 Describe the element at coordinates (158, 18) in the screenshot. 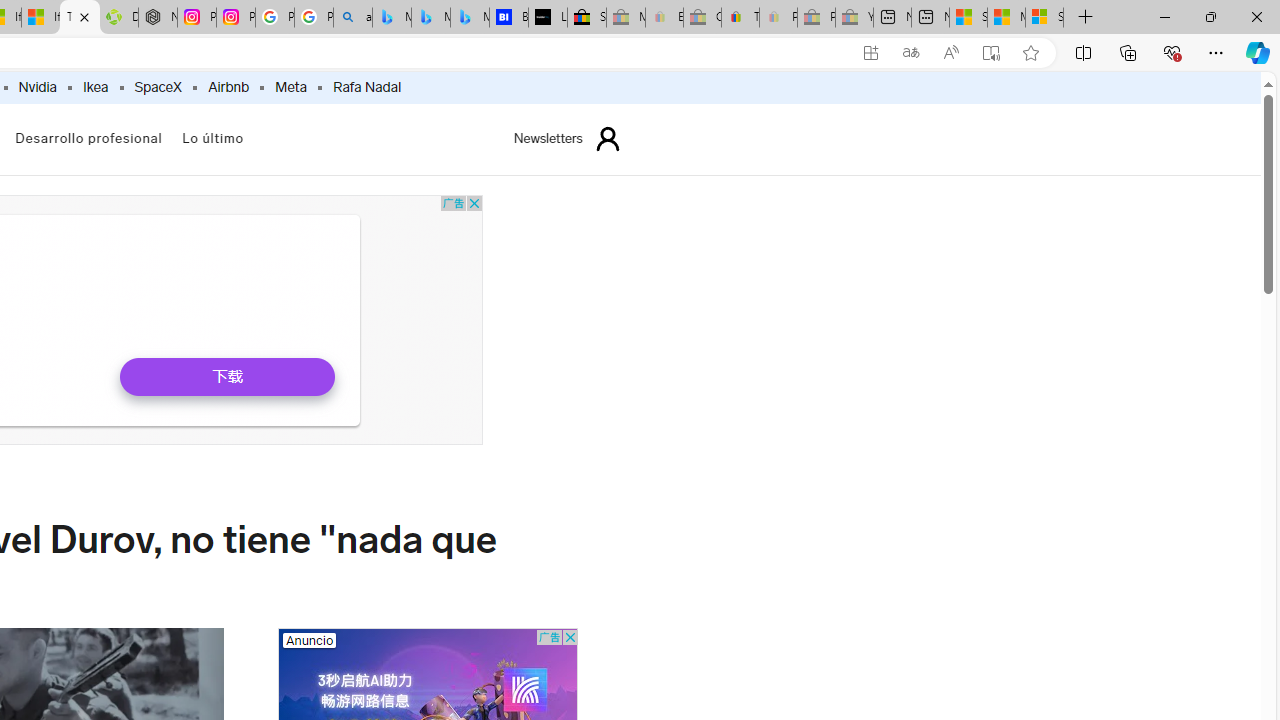

I see `Nordace - Nordace Edin Collection` at that location.